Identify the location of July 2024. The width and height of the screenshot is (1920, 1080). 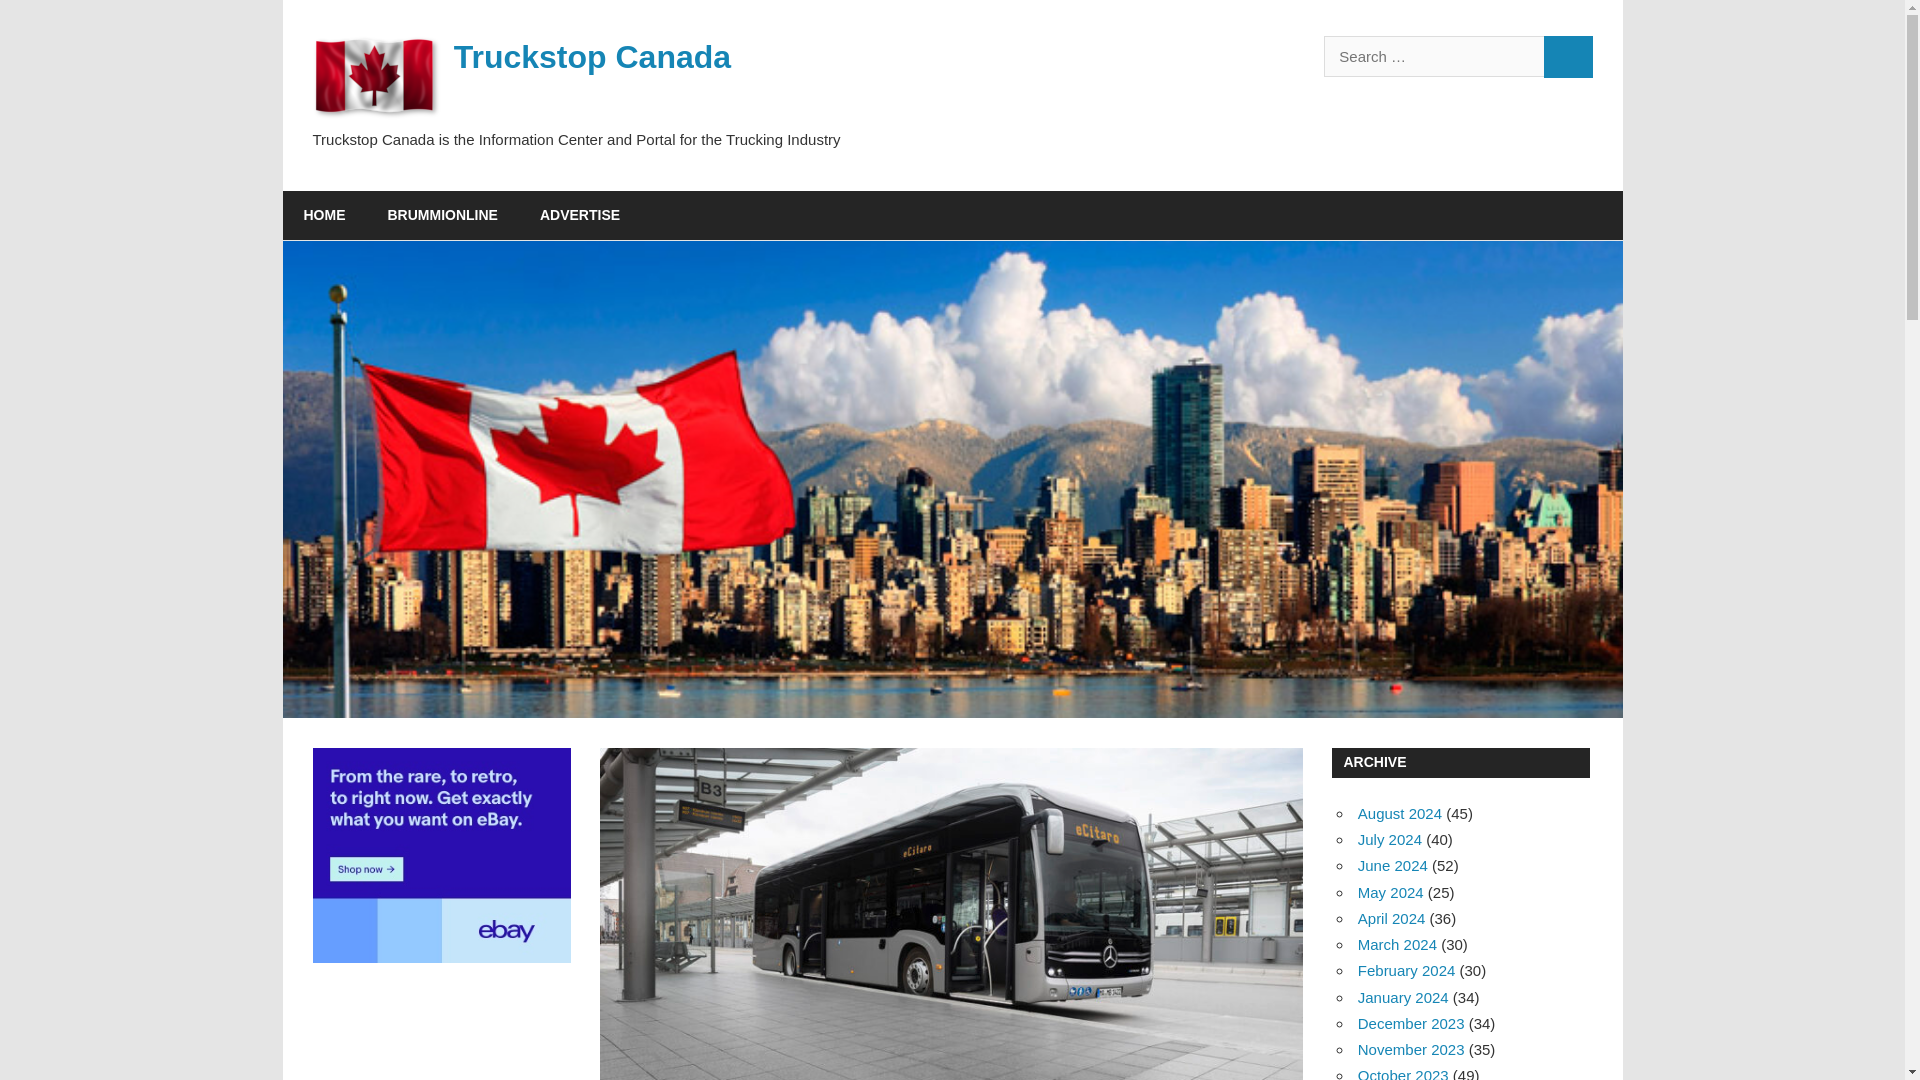
(1390, 838).